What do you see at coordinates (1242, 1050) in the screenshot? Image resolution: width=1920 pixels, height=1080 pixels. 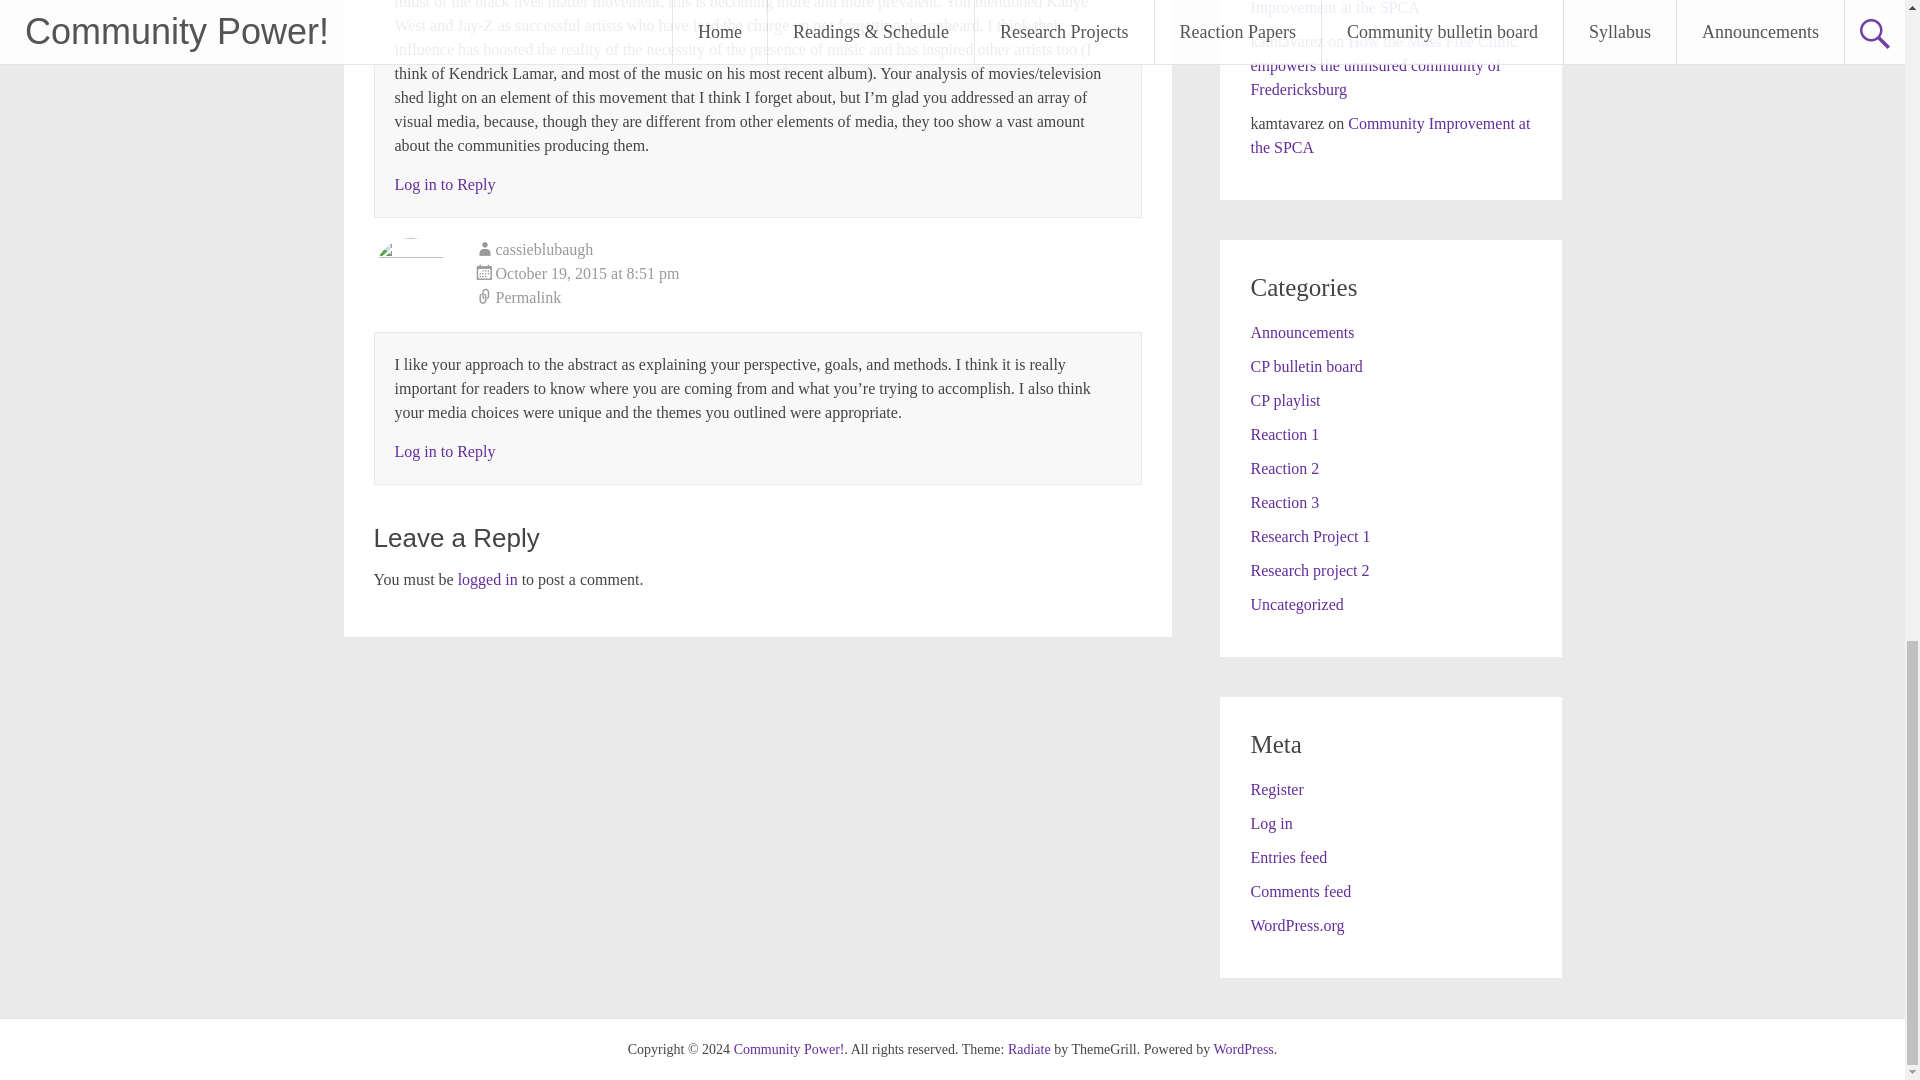 I see `WordPress` at bounding box center [1242, 1050].